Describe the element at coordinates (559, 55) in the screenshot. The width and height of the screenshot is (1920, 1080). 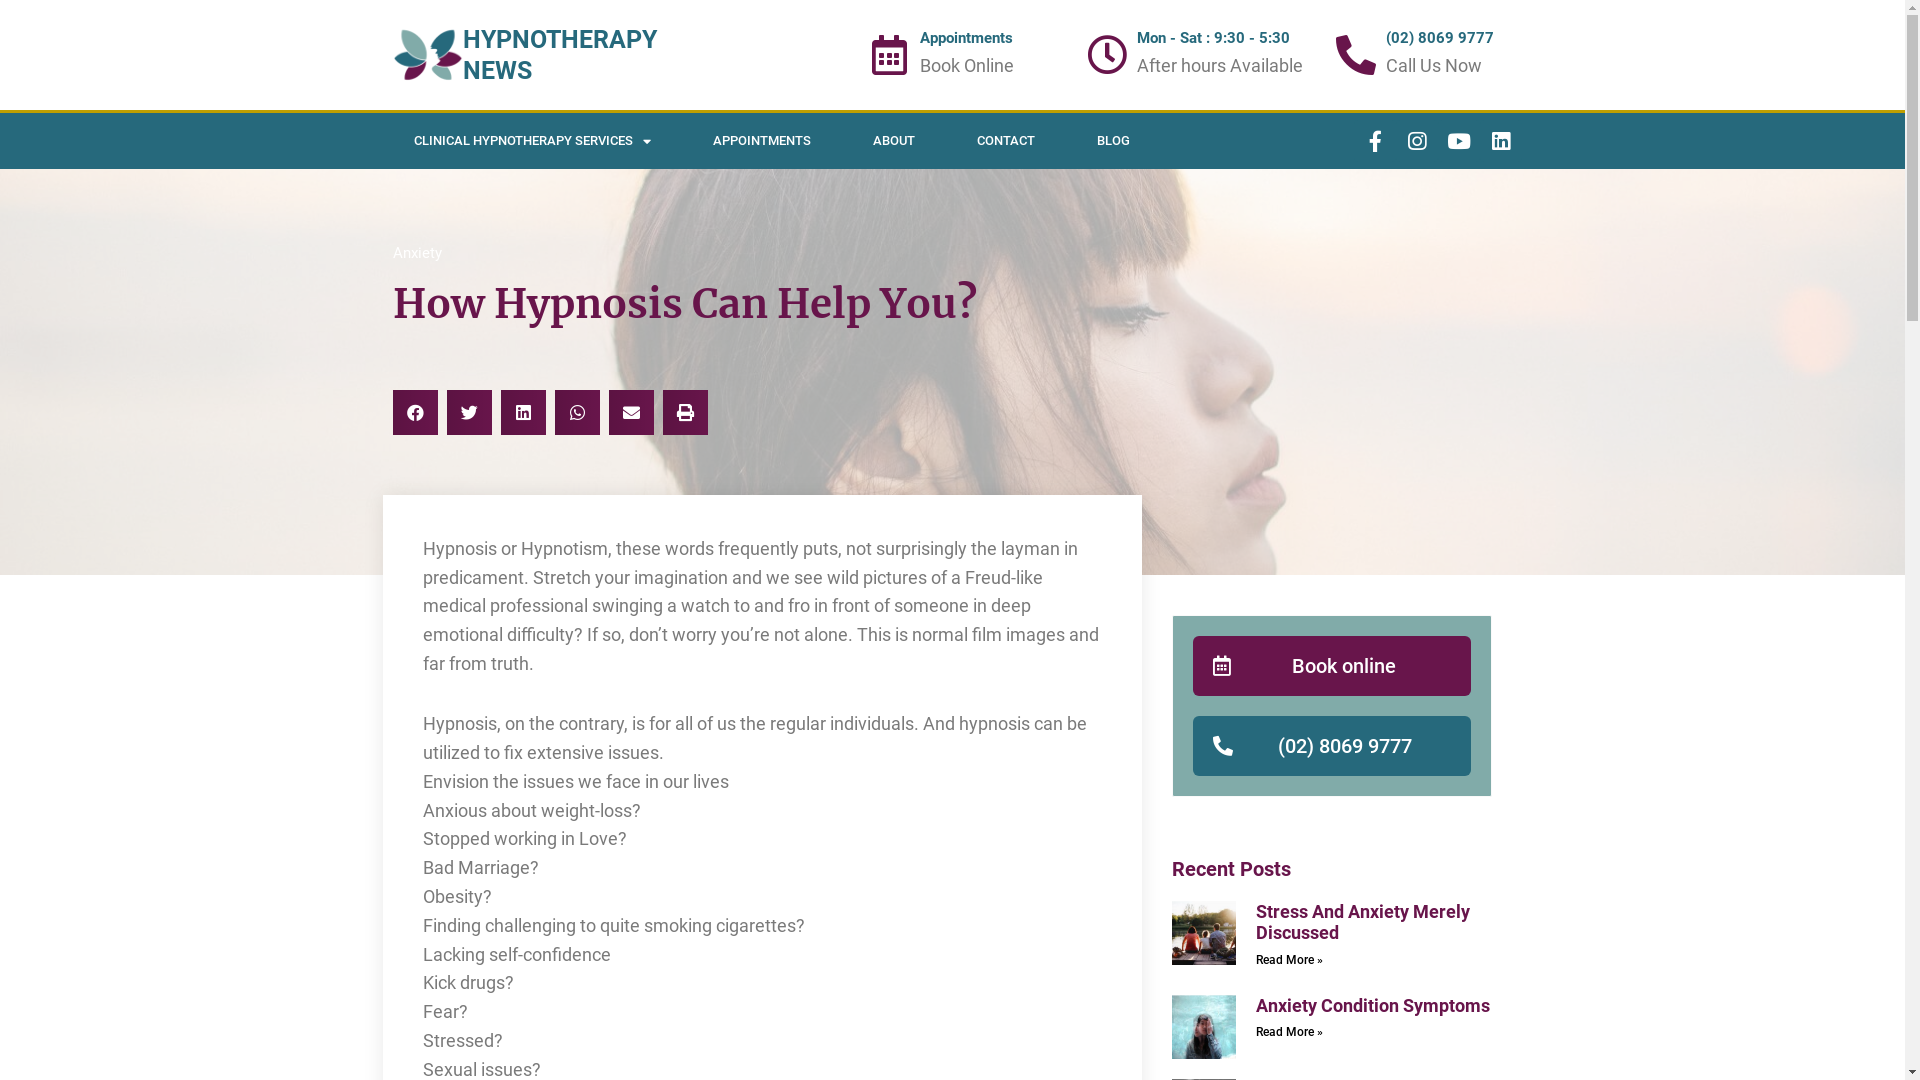
I see `HYPNOTHERAPY
NEWS` at that location.